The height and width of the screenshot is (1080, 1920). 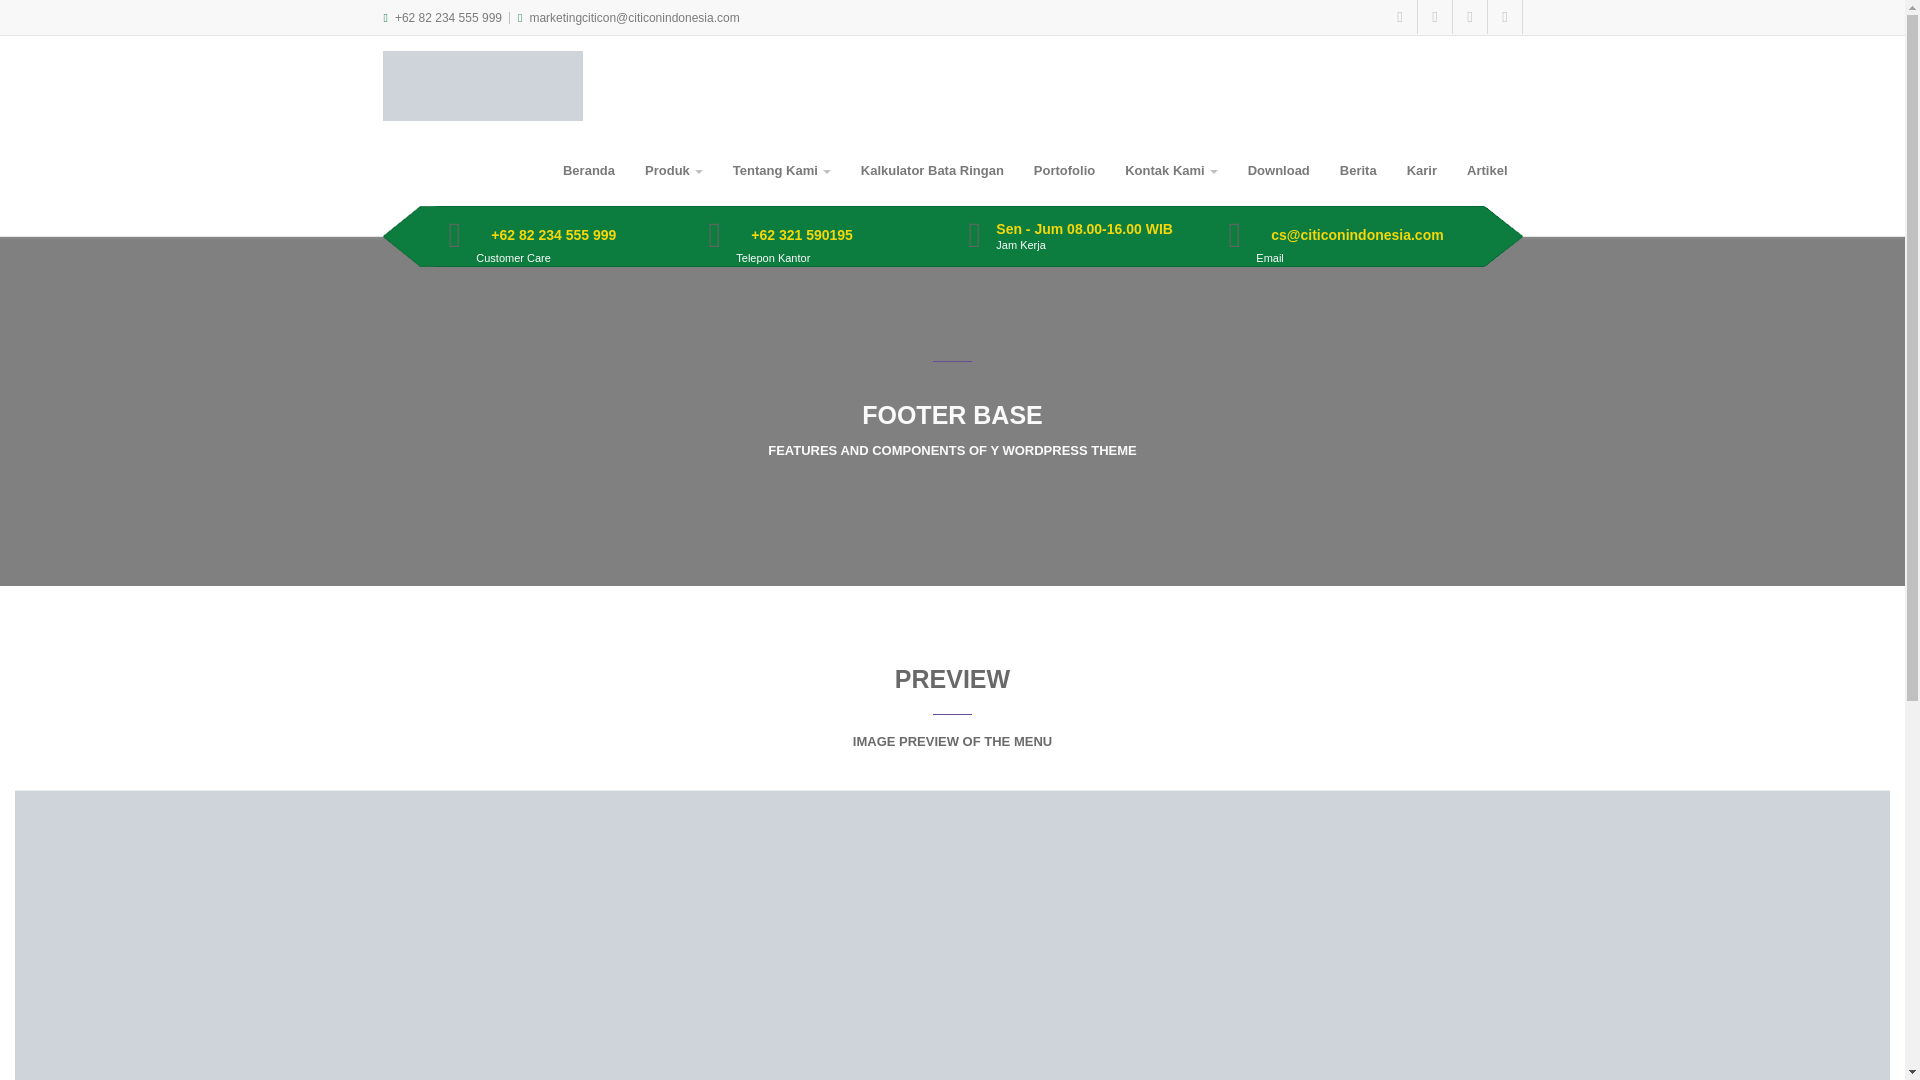 I want to click on Download, so click(x=1278, y=171).